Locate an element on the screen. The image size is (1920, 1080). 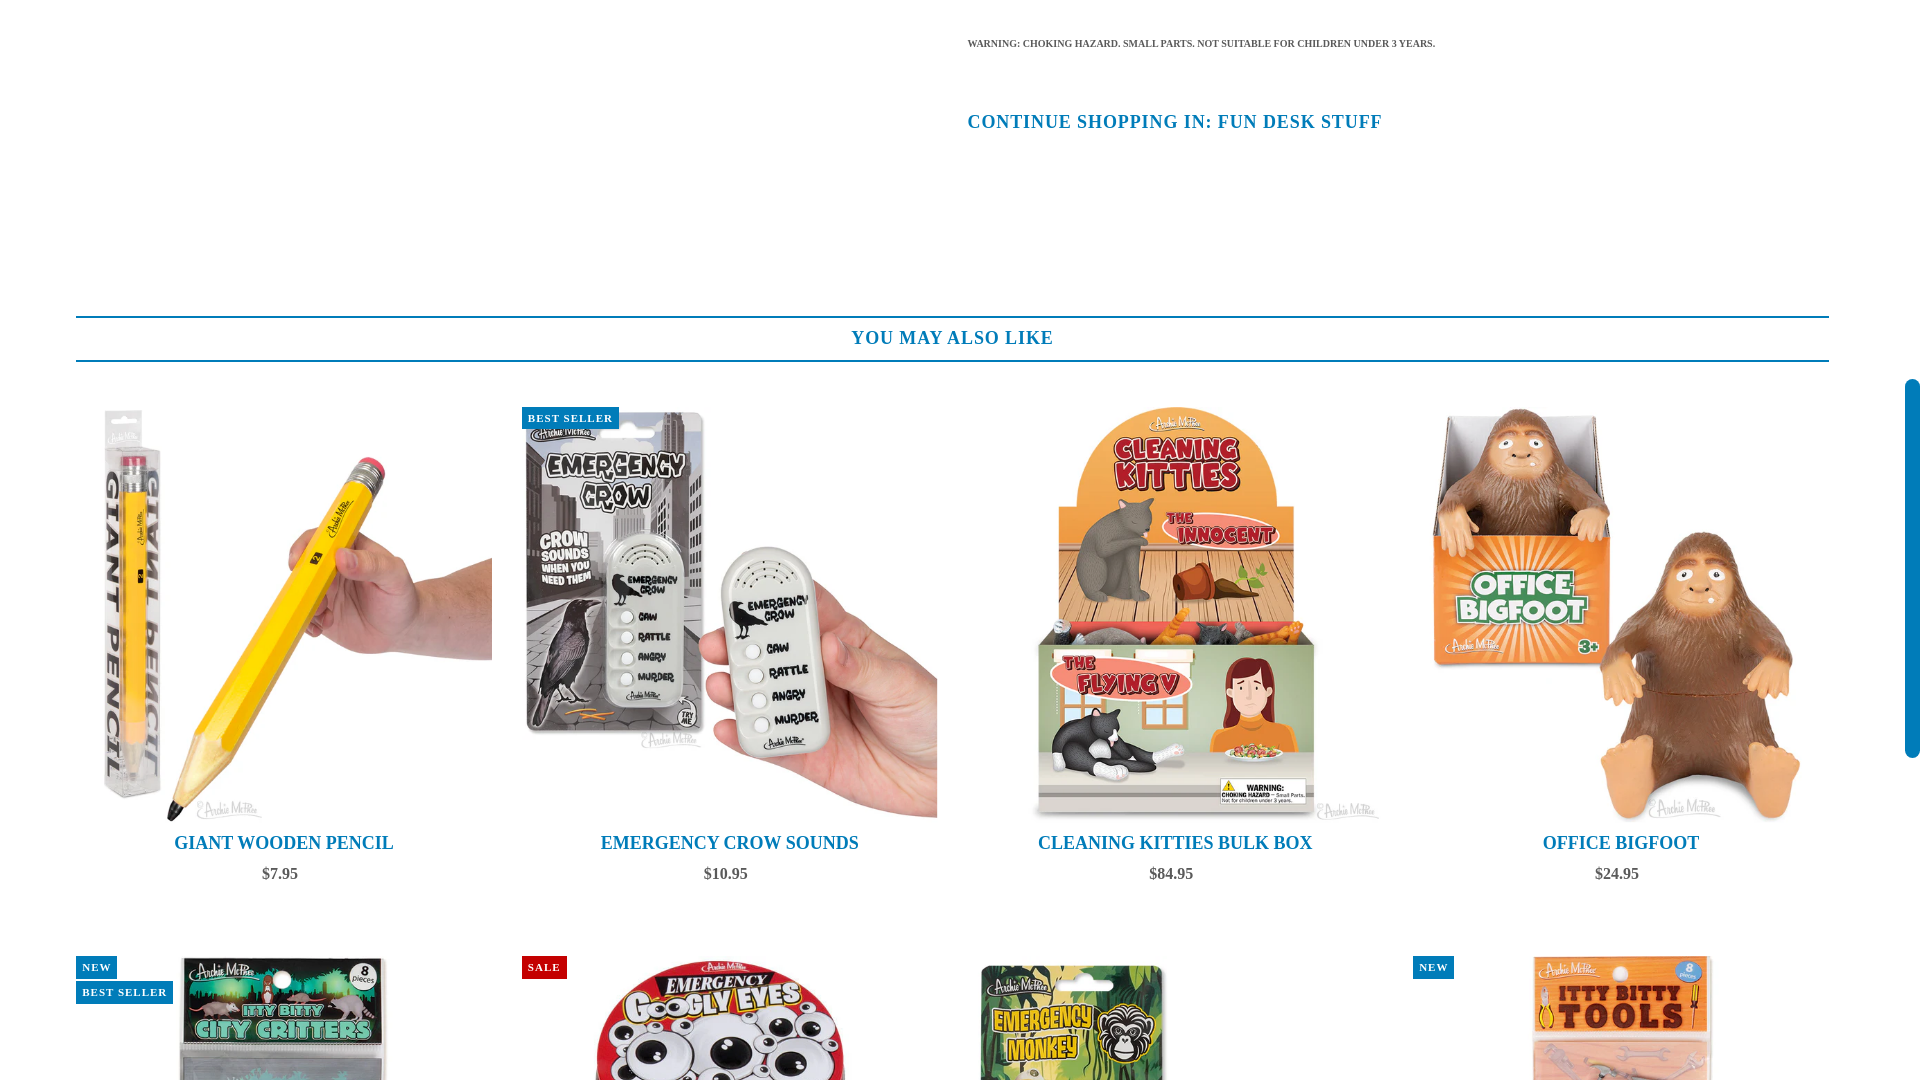
Emergency Crow Sounds is located at coordinates (730, 614).